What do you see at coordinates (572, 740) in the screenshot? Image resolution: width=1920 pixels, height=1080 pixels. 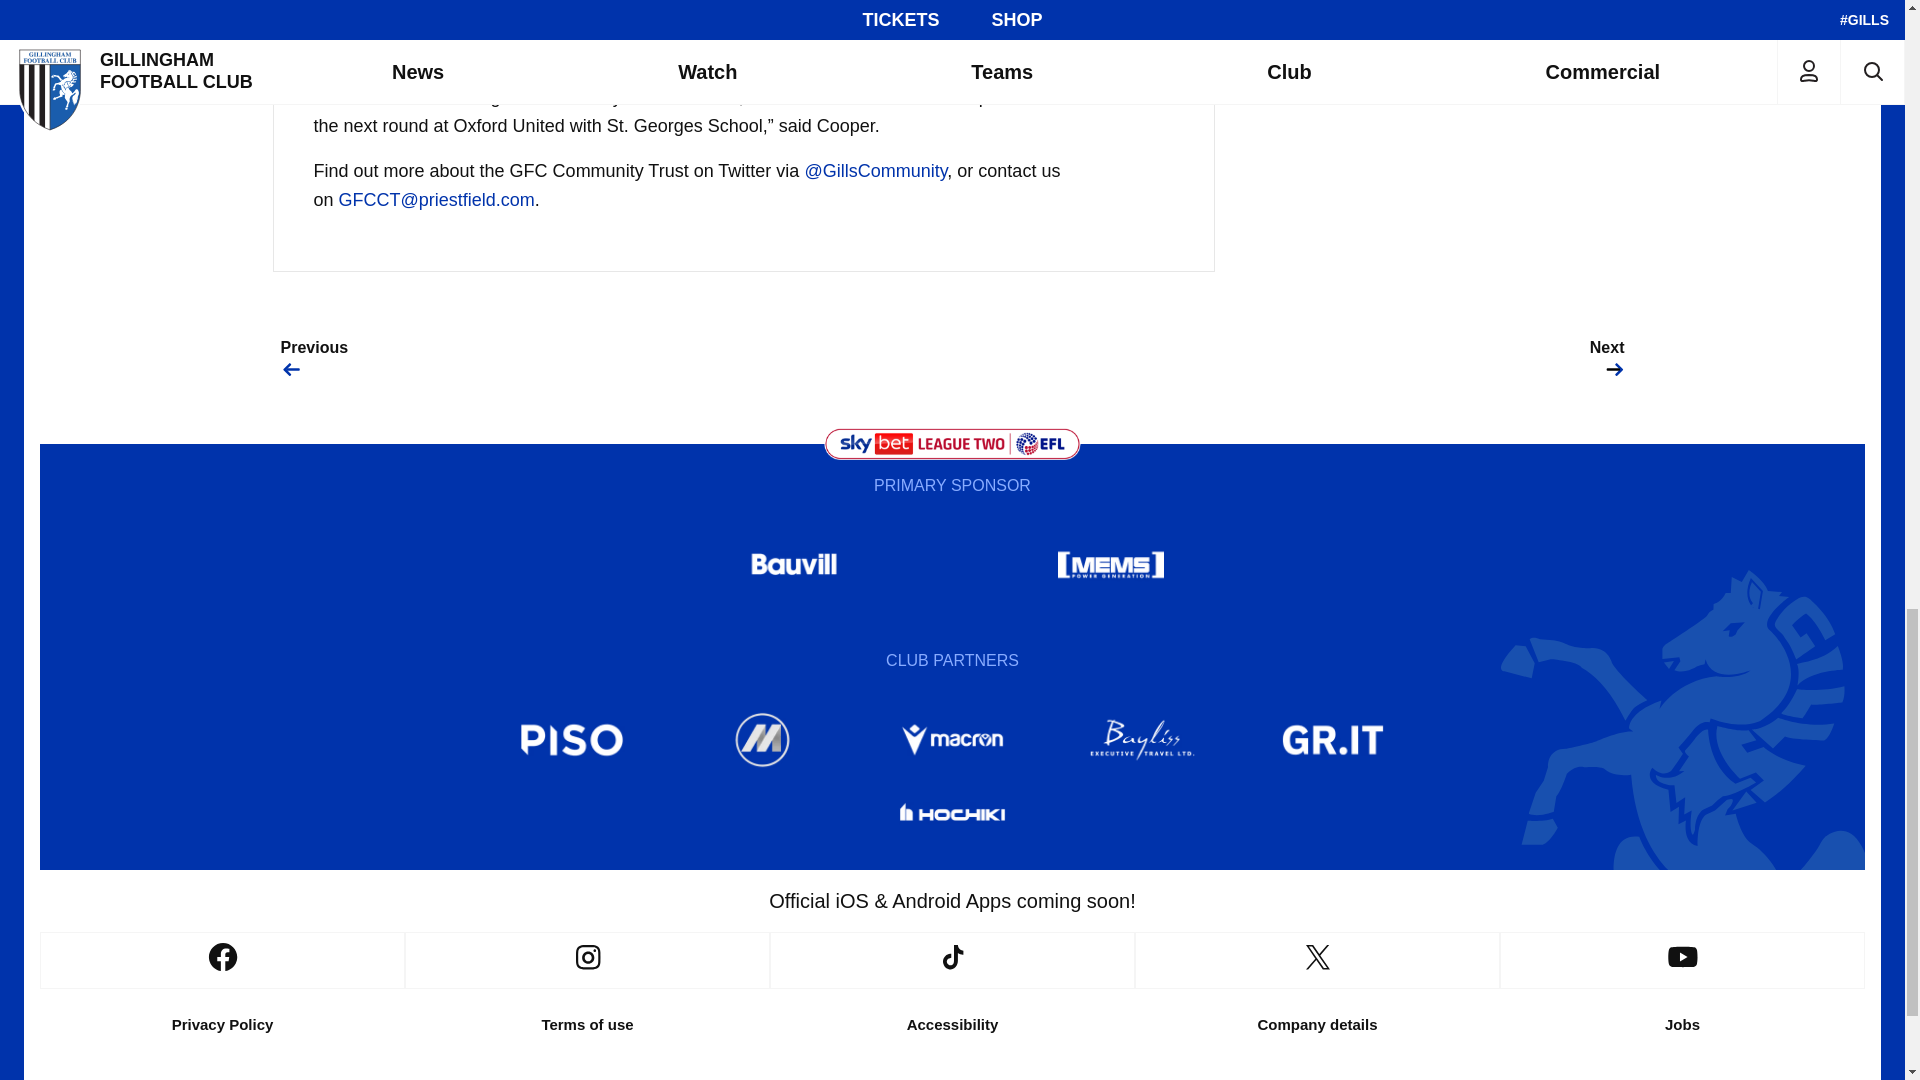 I see `PISO` at bounding box center [572, 740].